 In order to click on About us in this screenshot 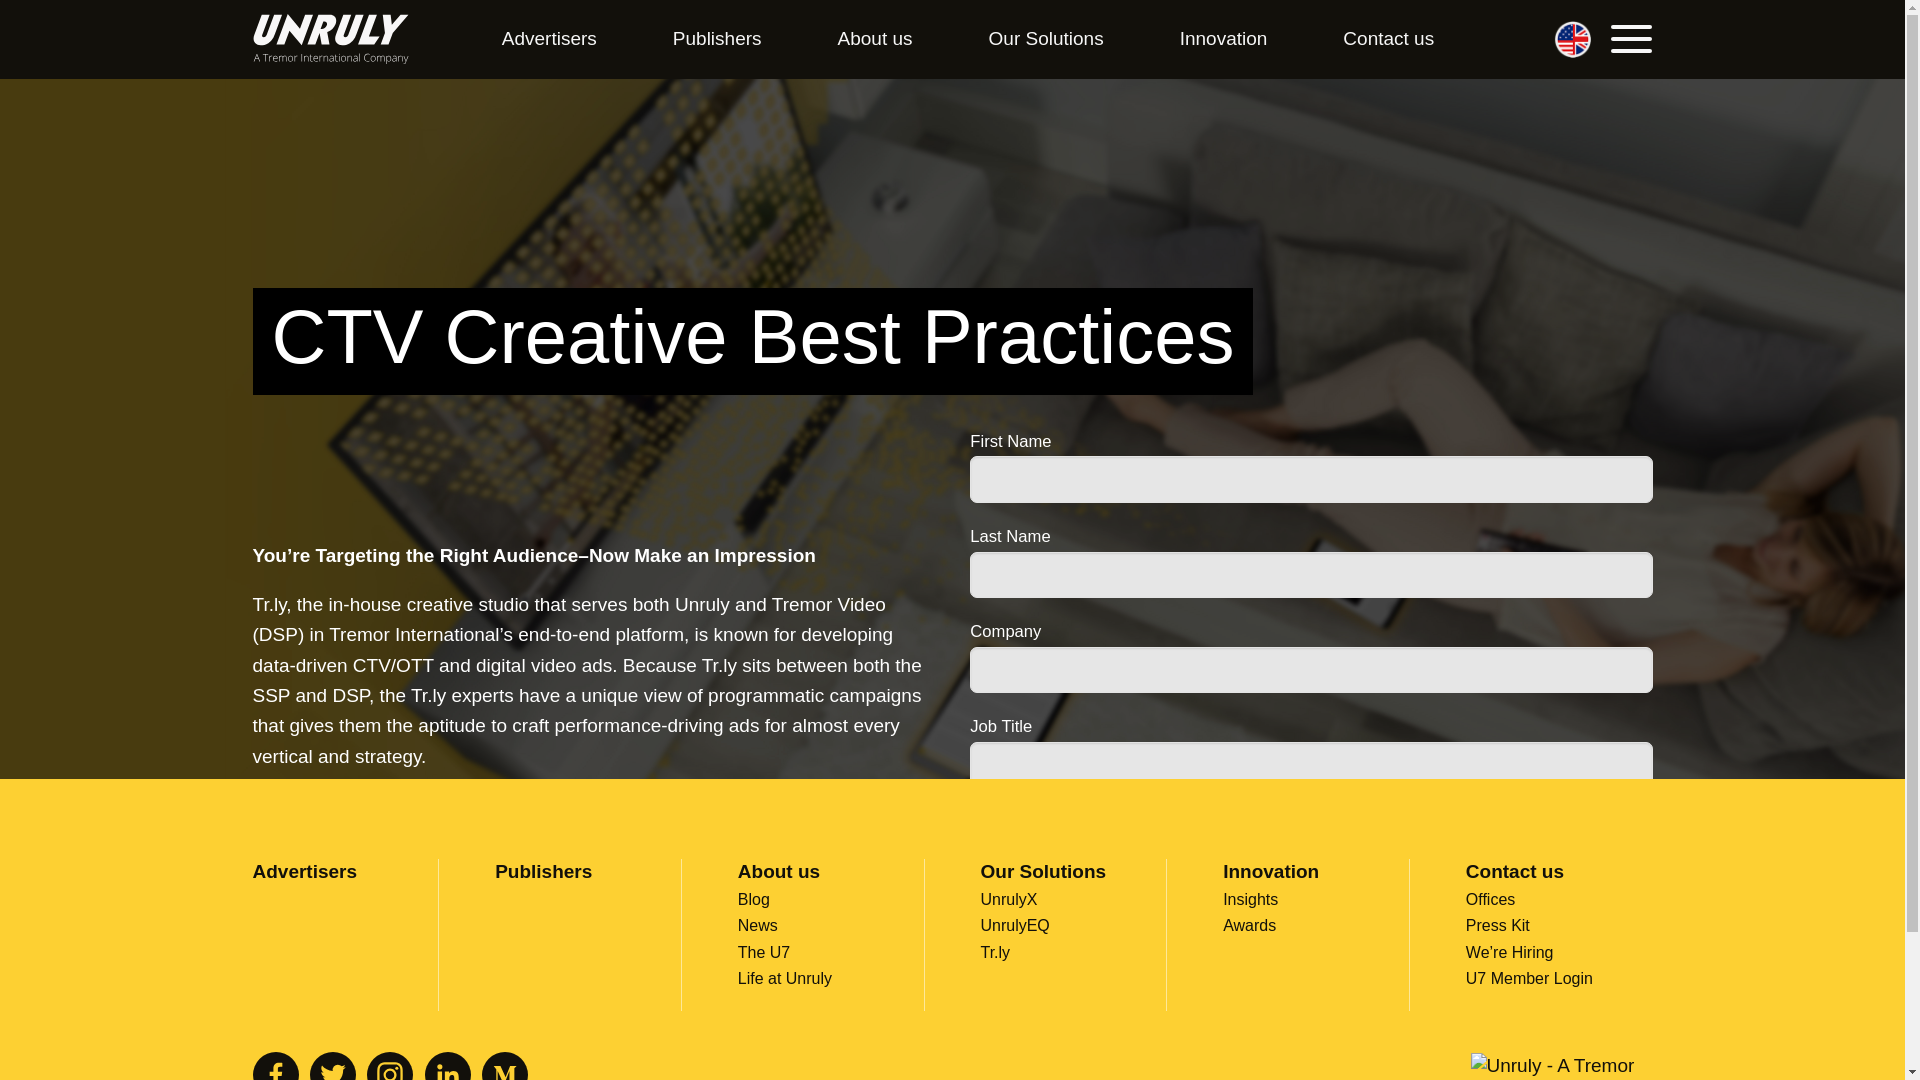, I will do `click(875, 39)`.